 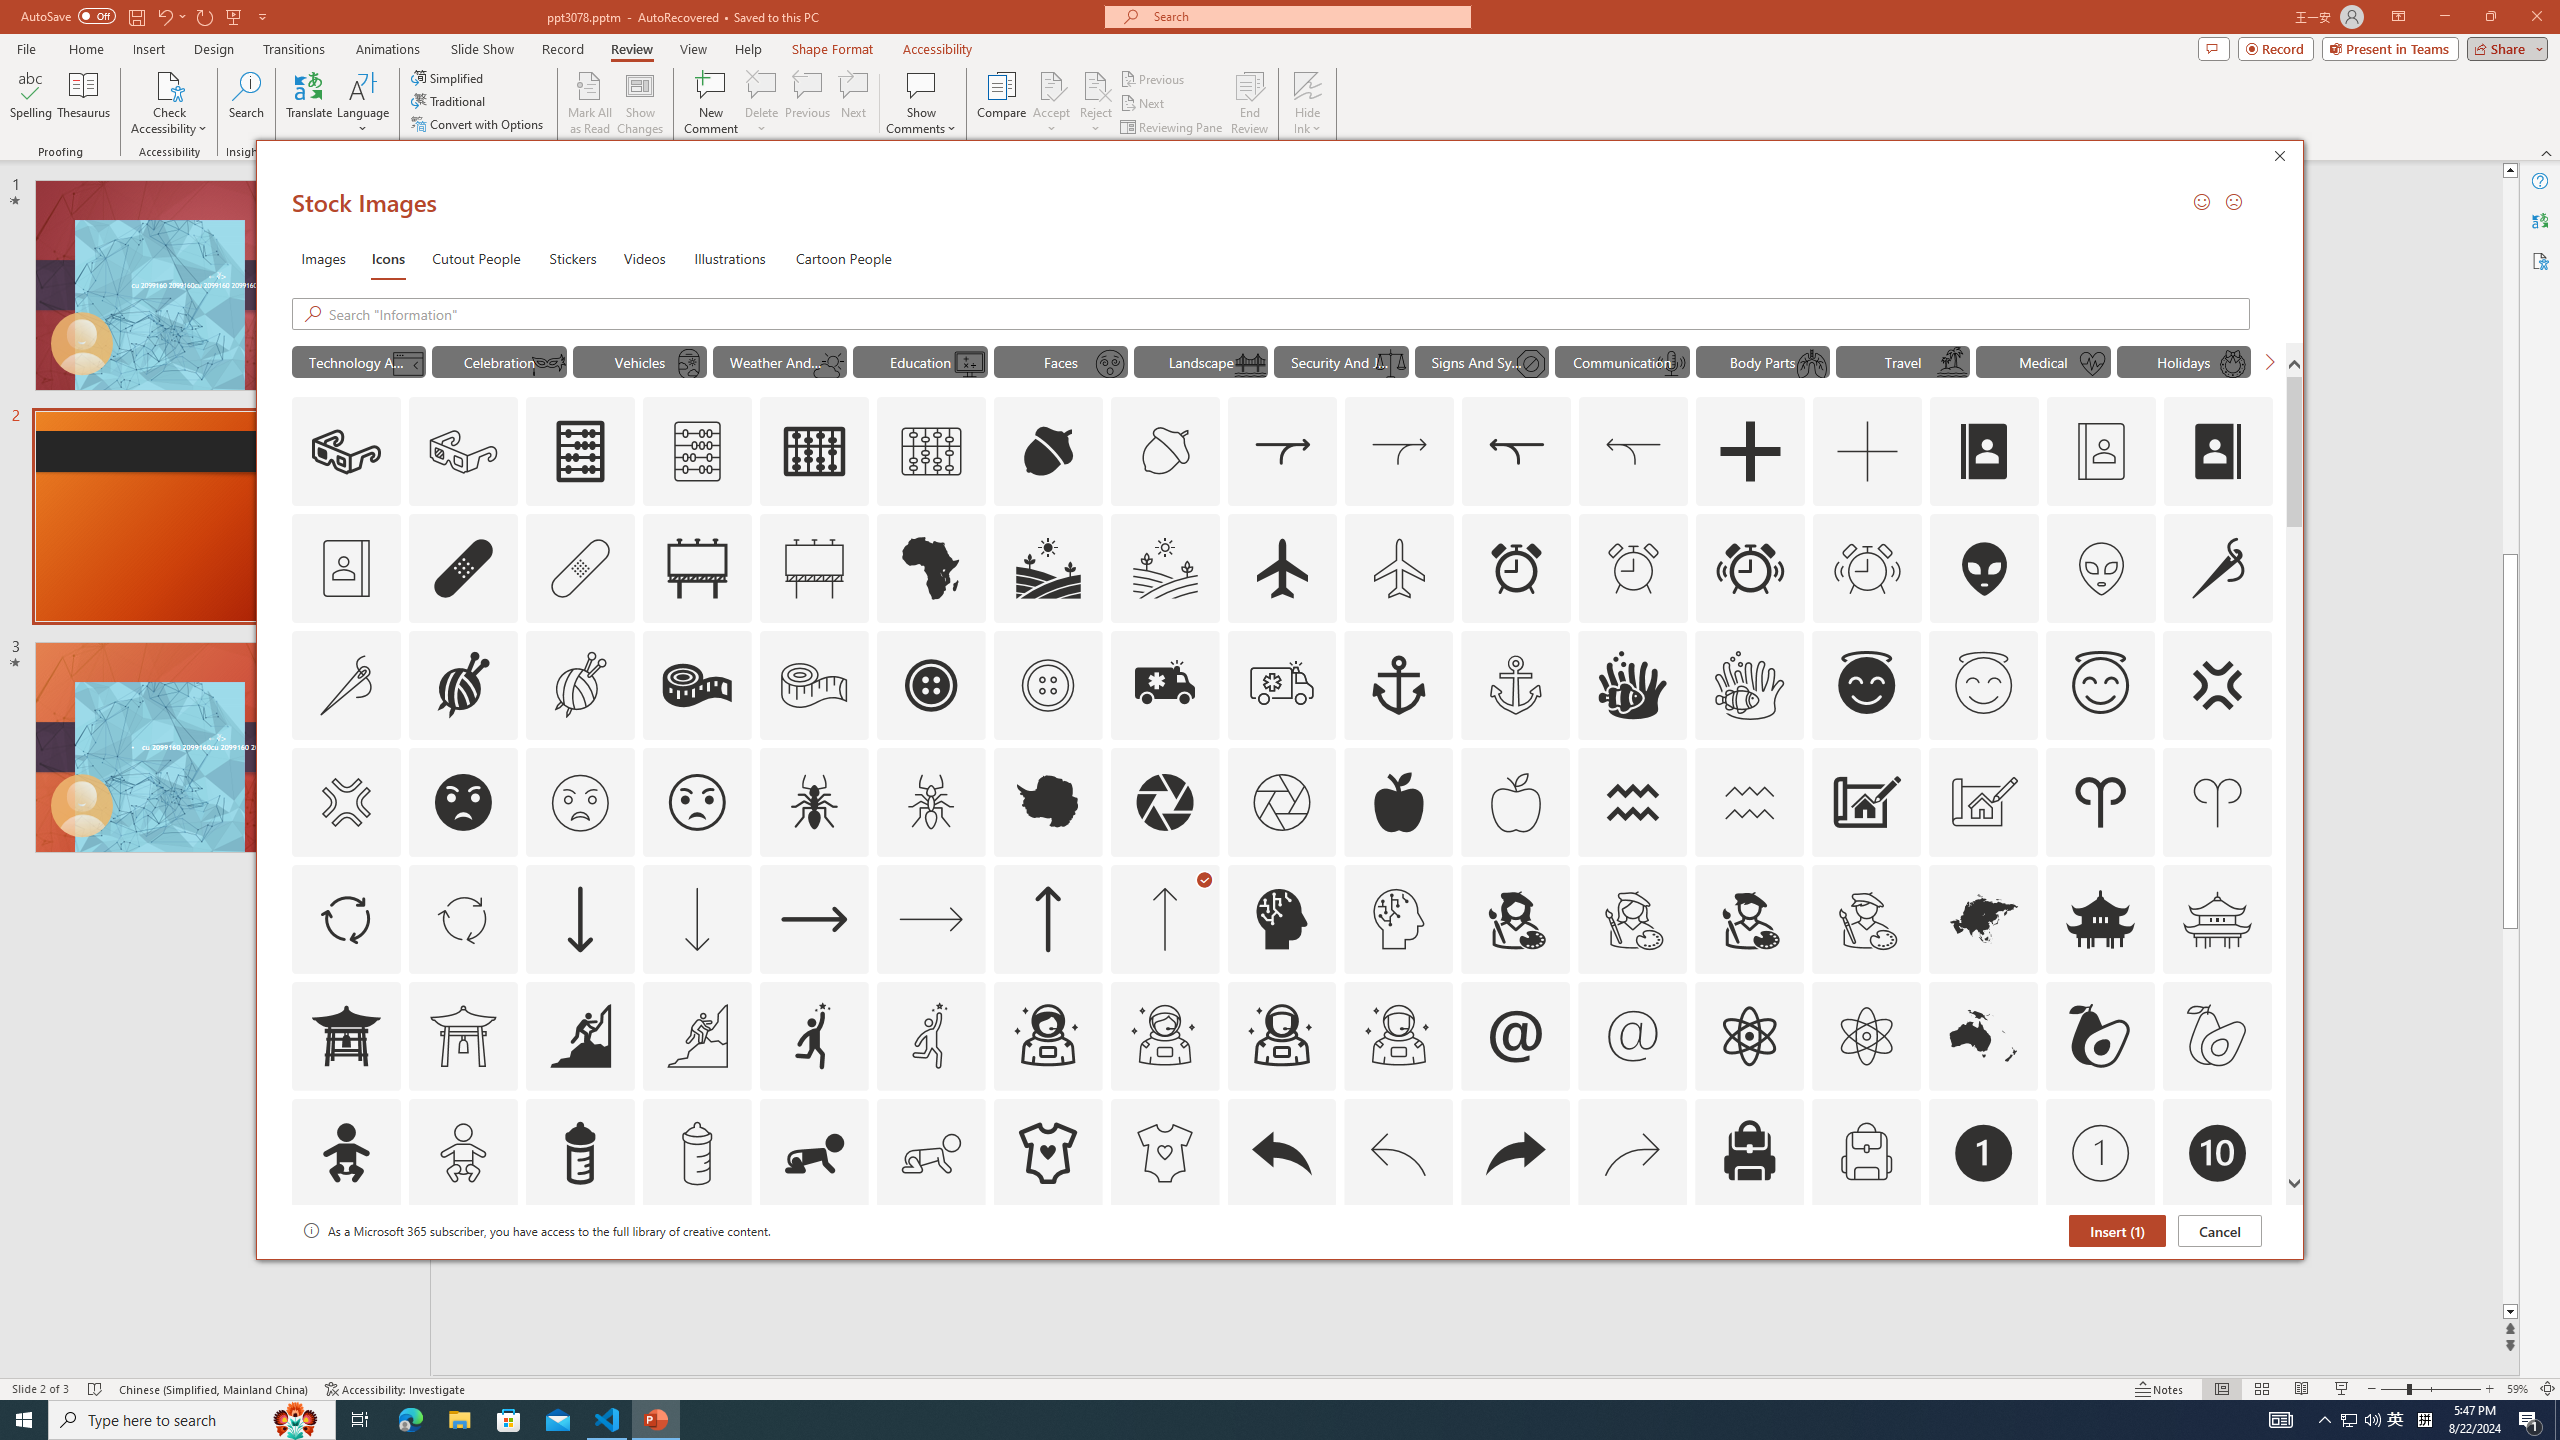 What do you see at coordinates (1633, 1270) in the screenshot?
I see `AutomationID: Icons_Badge7` at bounding box center [1633, 1270].